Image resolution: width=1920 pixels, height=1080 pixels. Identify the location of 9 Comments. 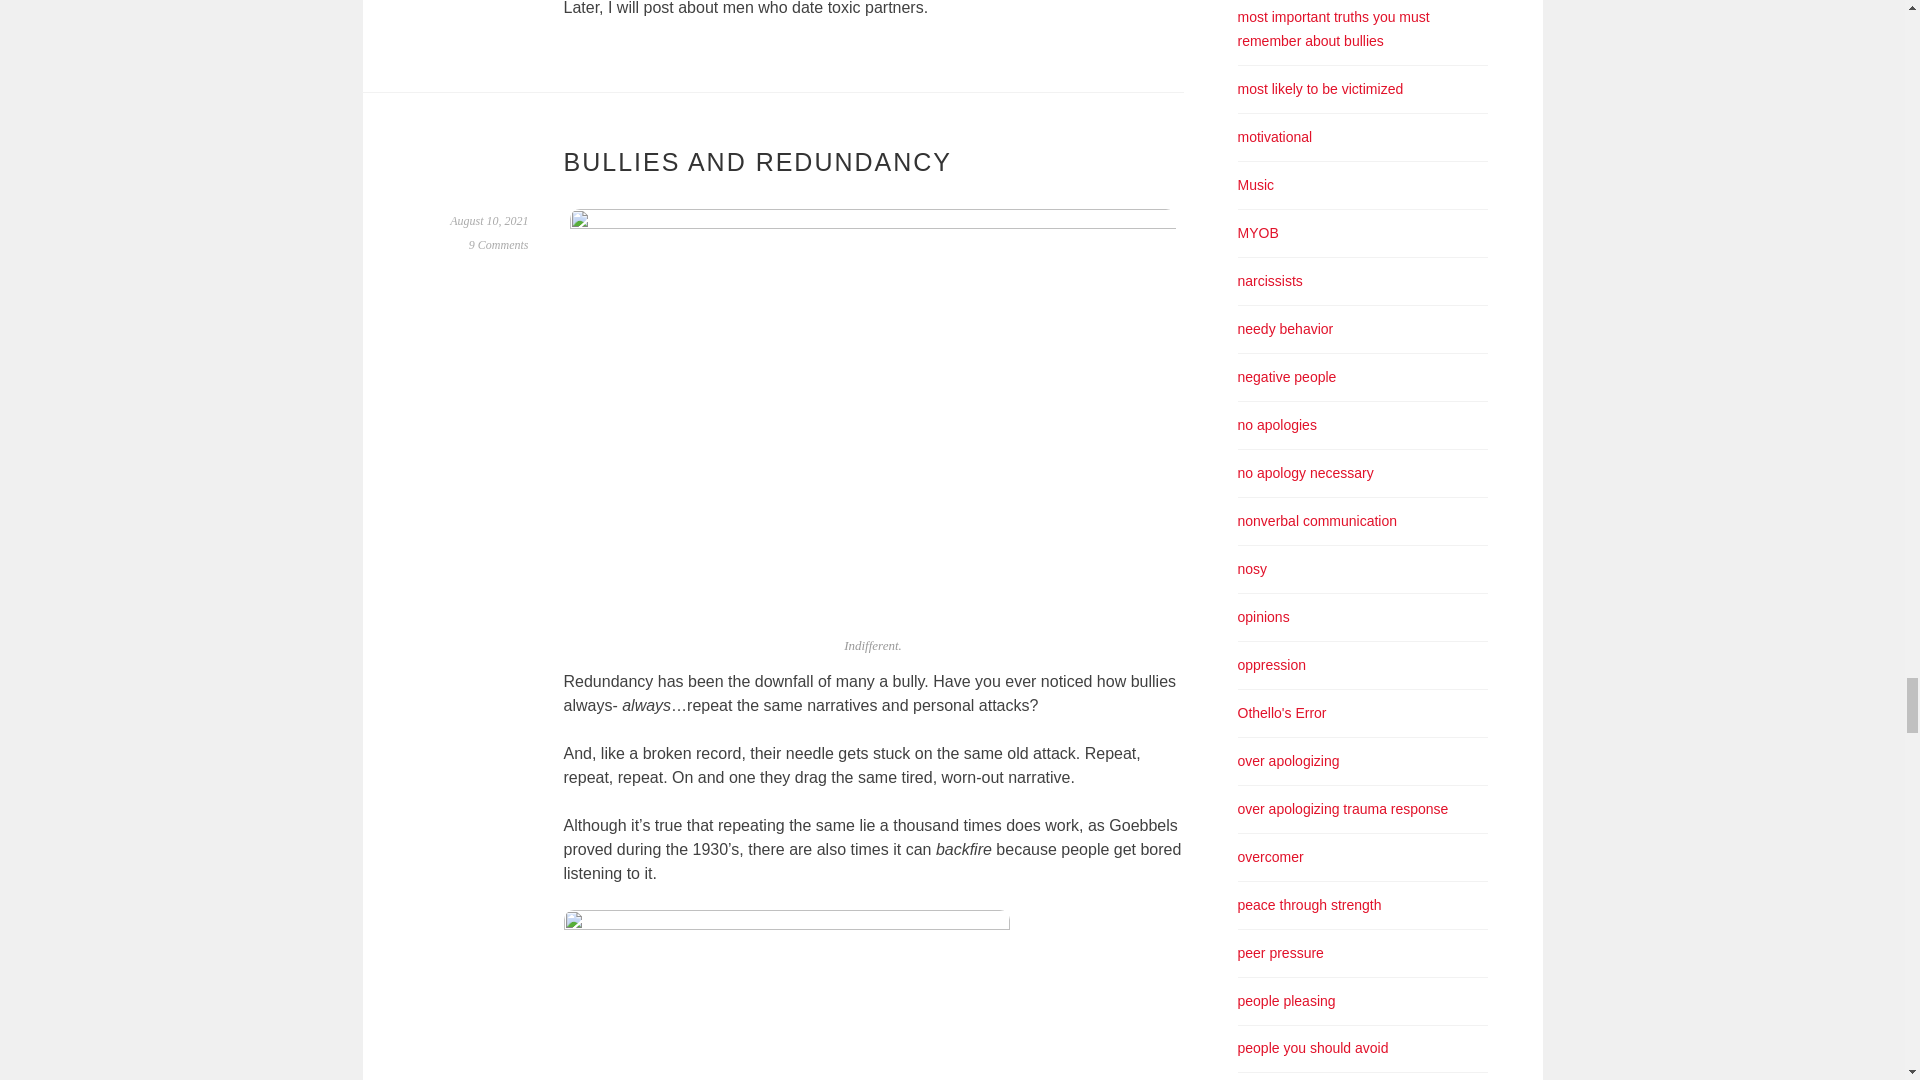
(498, 244).